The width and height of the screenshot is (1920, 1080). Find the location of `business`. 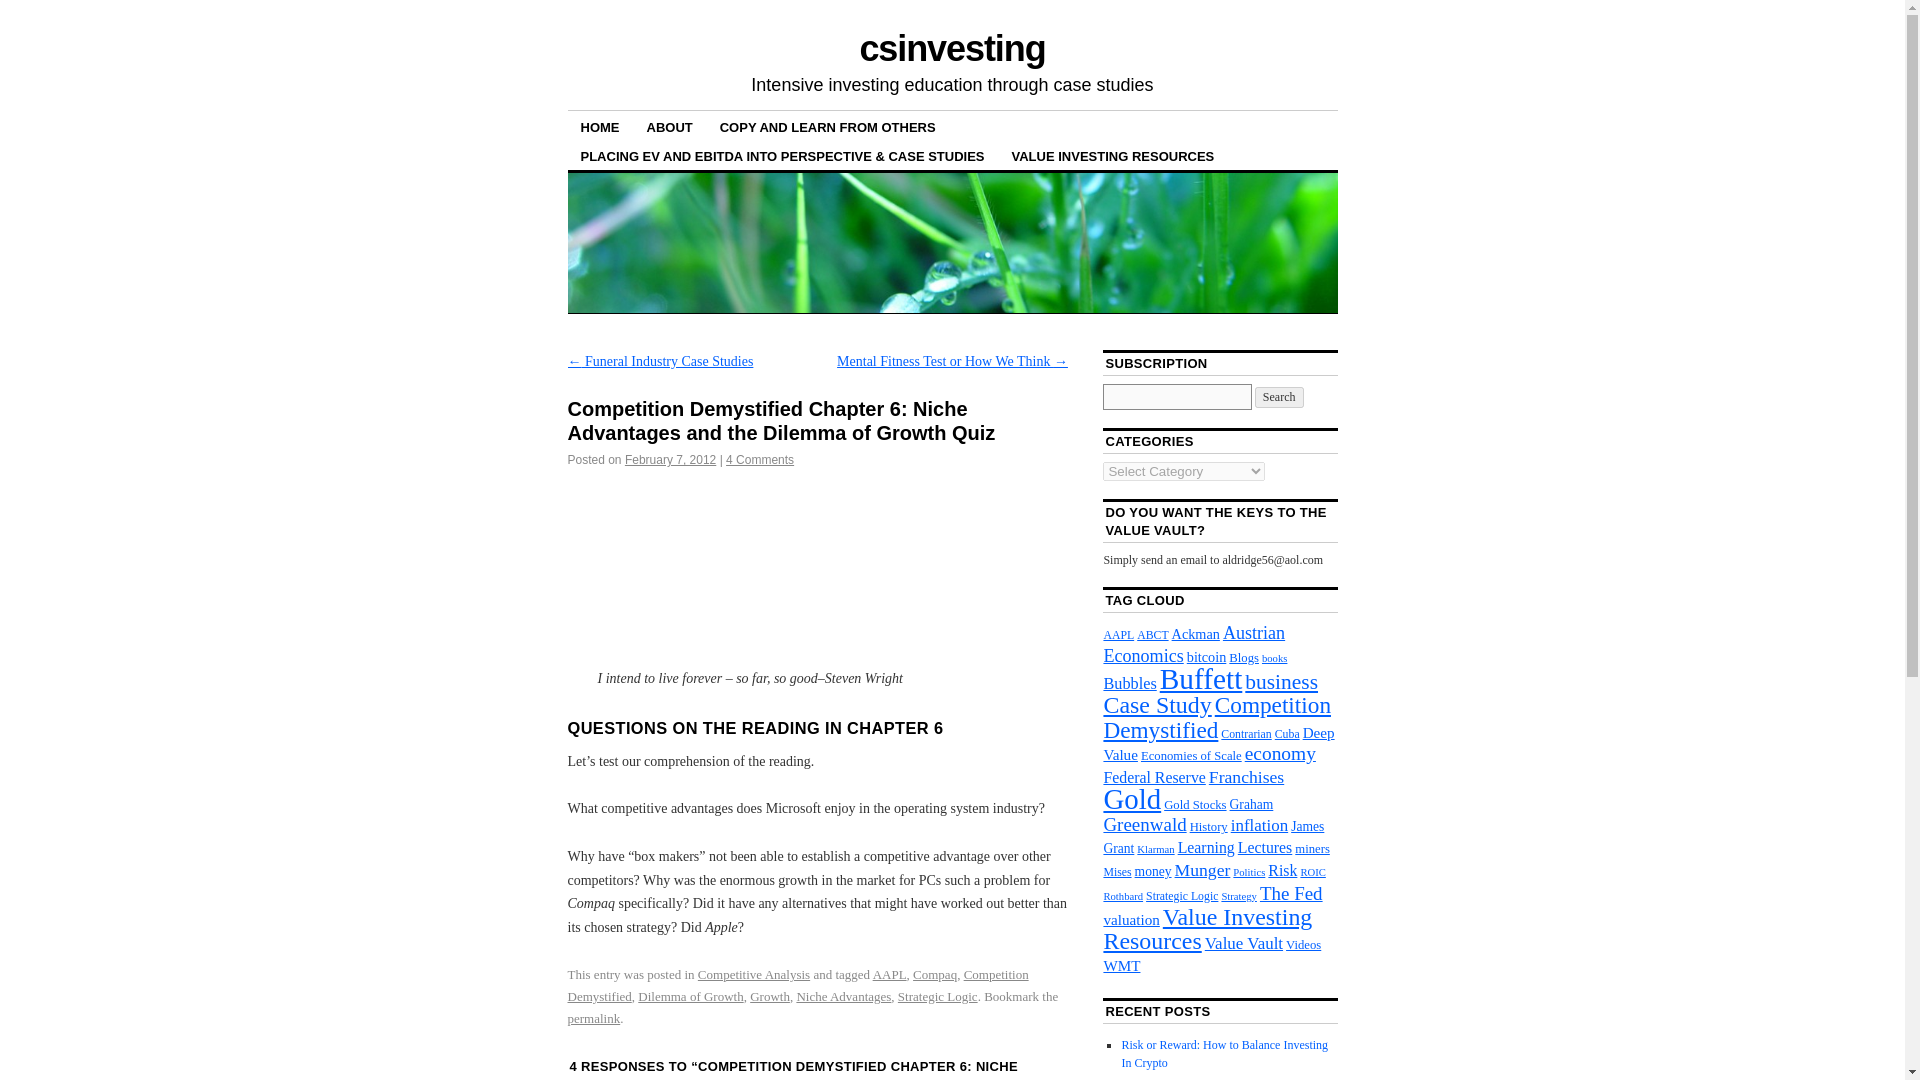

business is located at coordinates (1280, 682).